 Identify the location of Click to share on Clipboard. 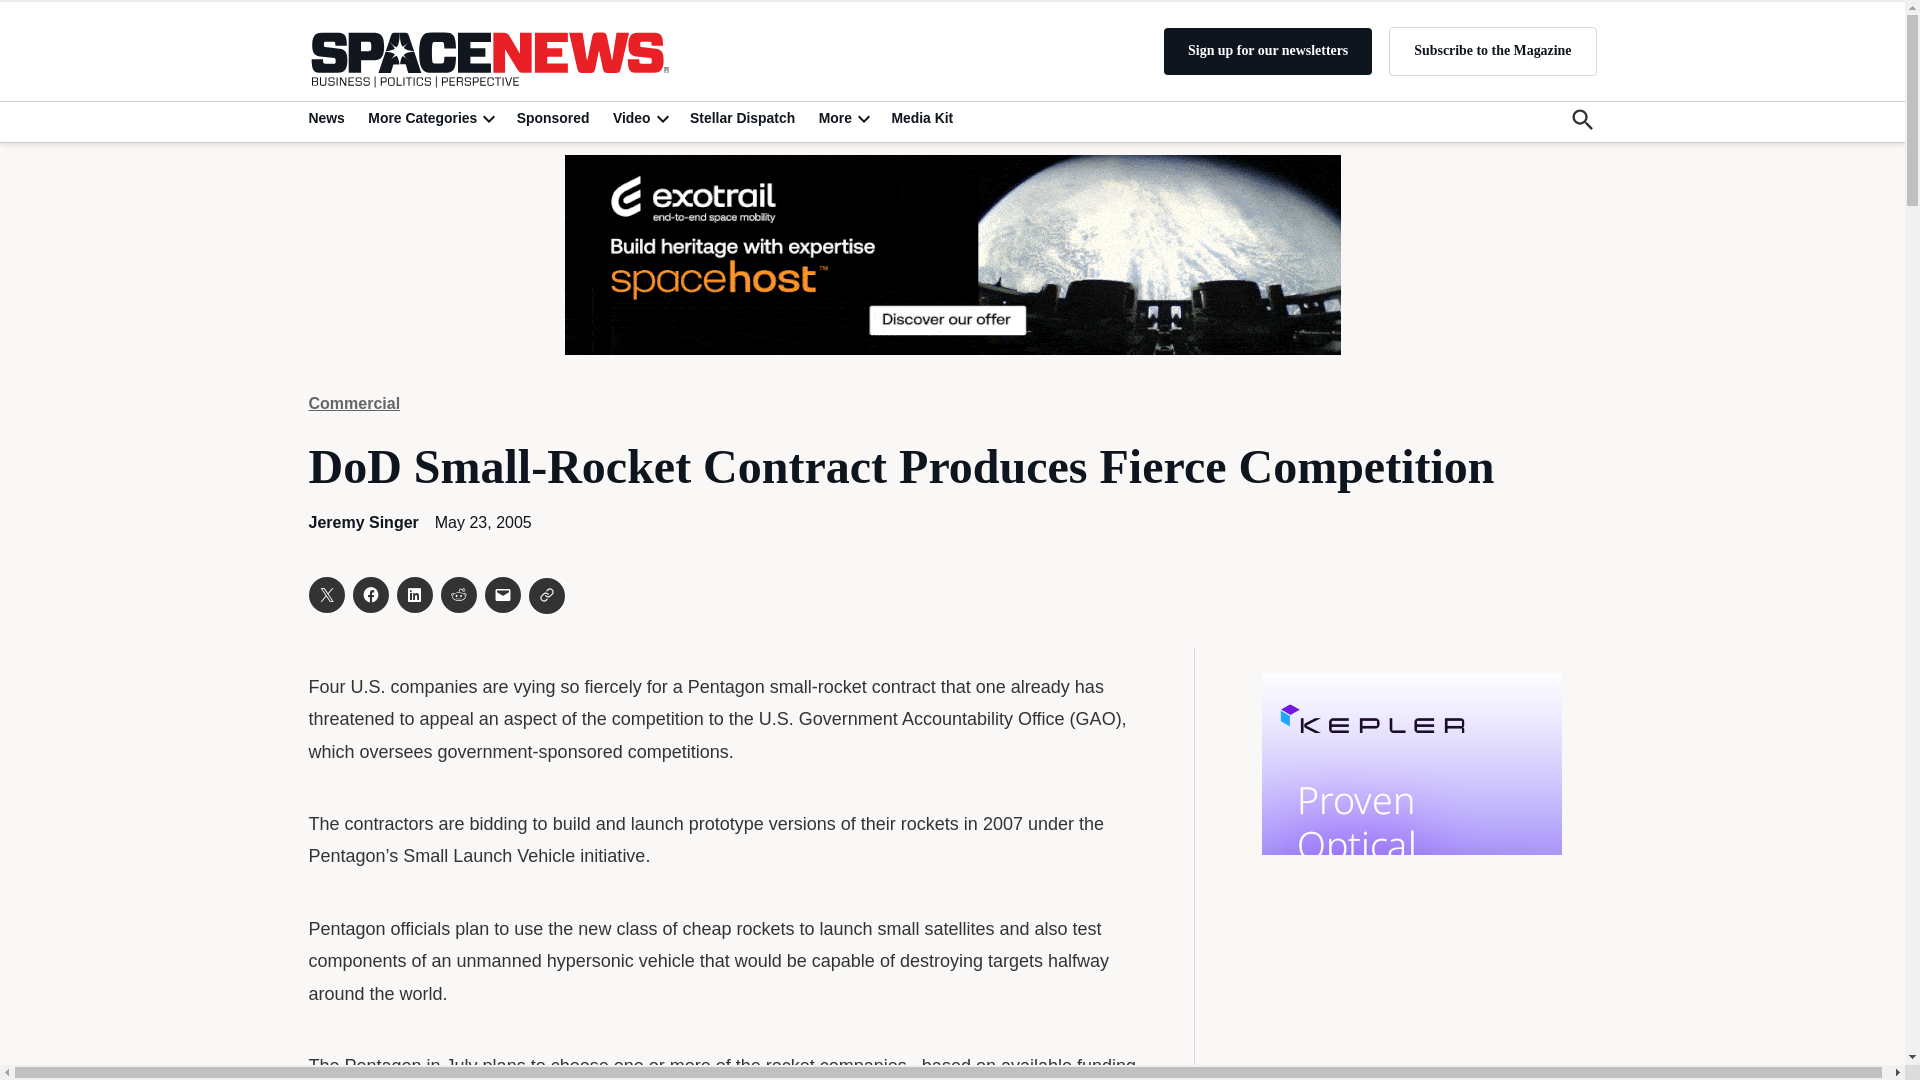
(546, 596).